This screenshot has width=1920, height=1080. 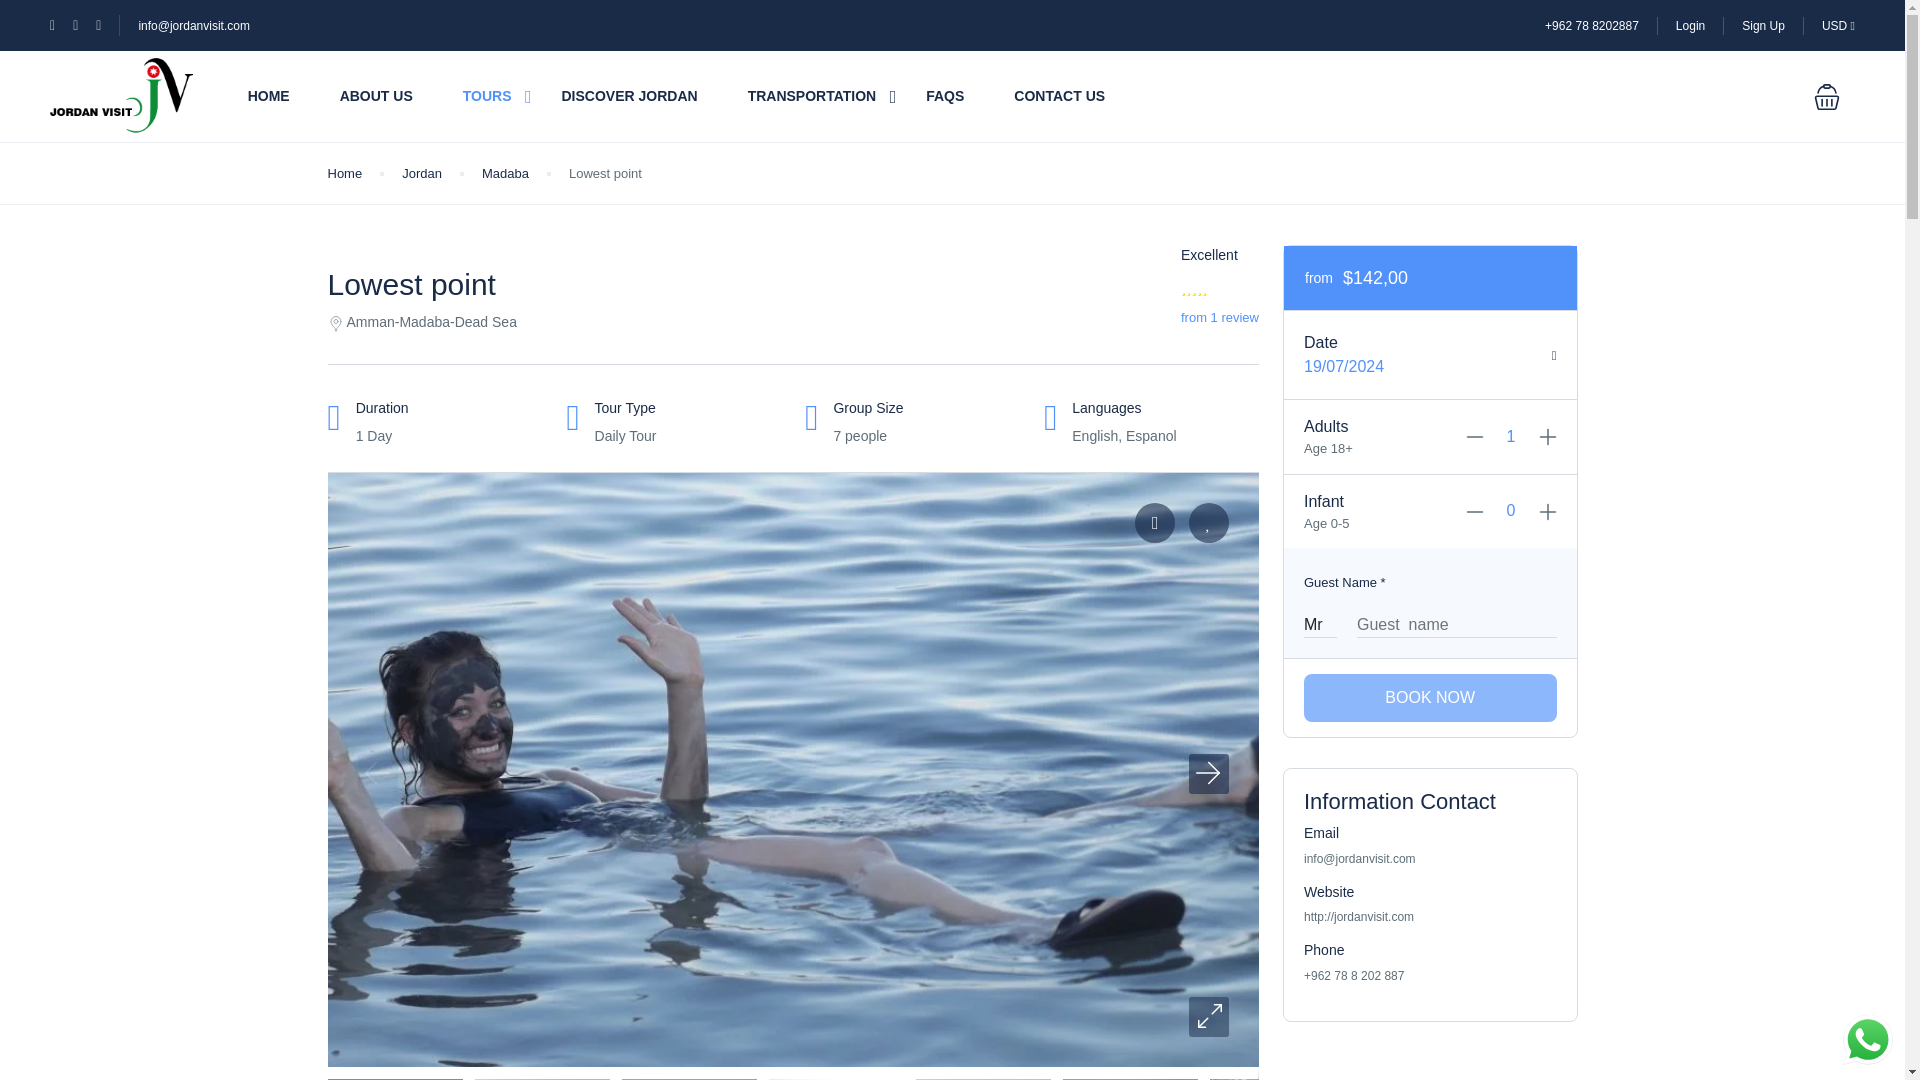 What do you see at coordinates (944, 96) in the screenshot?
I see `FAQS` at bounding box center [944, 96].